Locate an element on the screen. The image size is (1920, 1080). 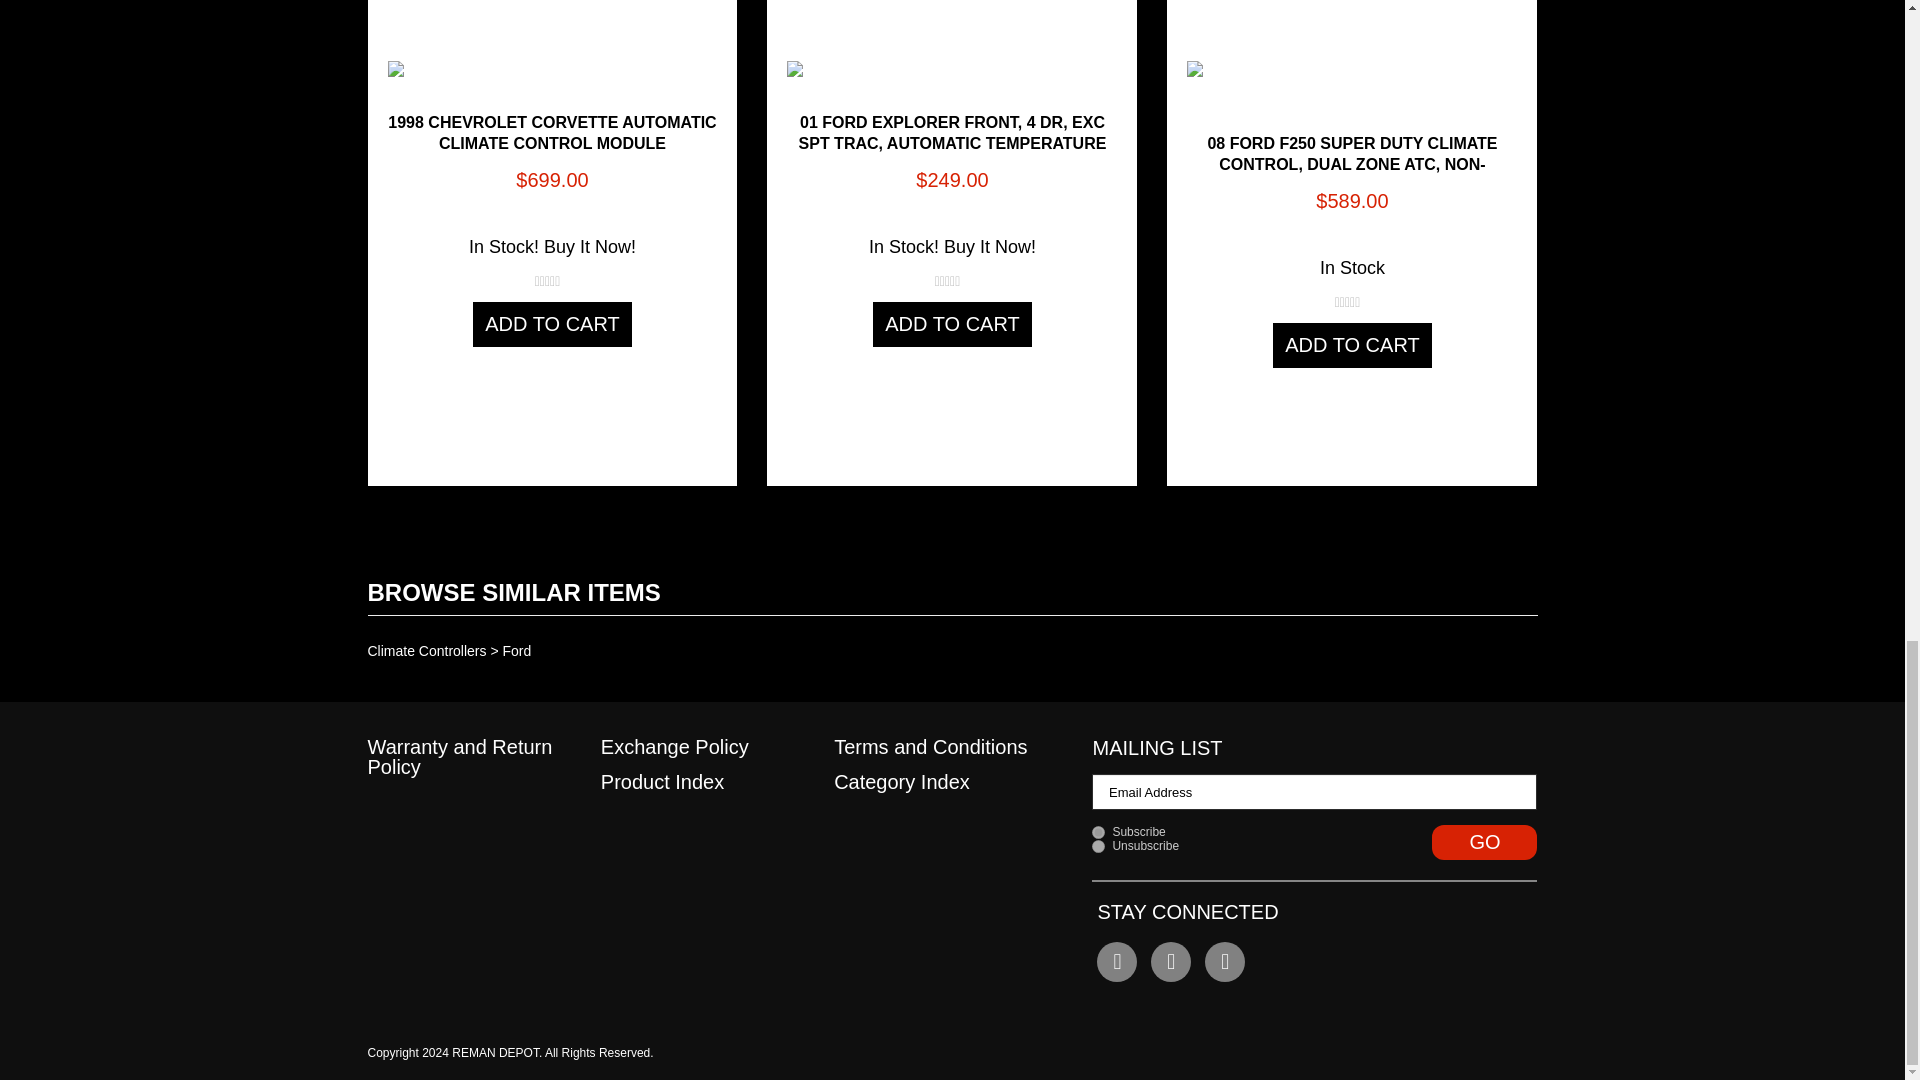
Like Us on Facebook is located at coordinates (1116, 961).